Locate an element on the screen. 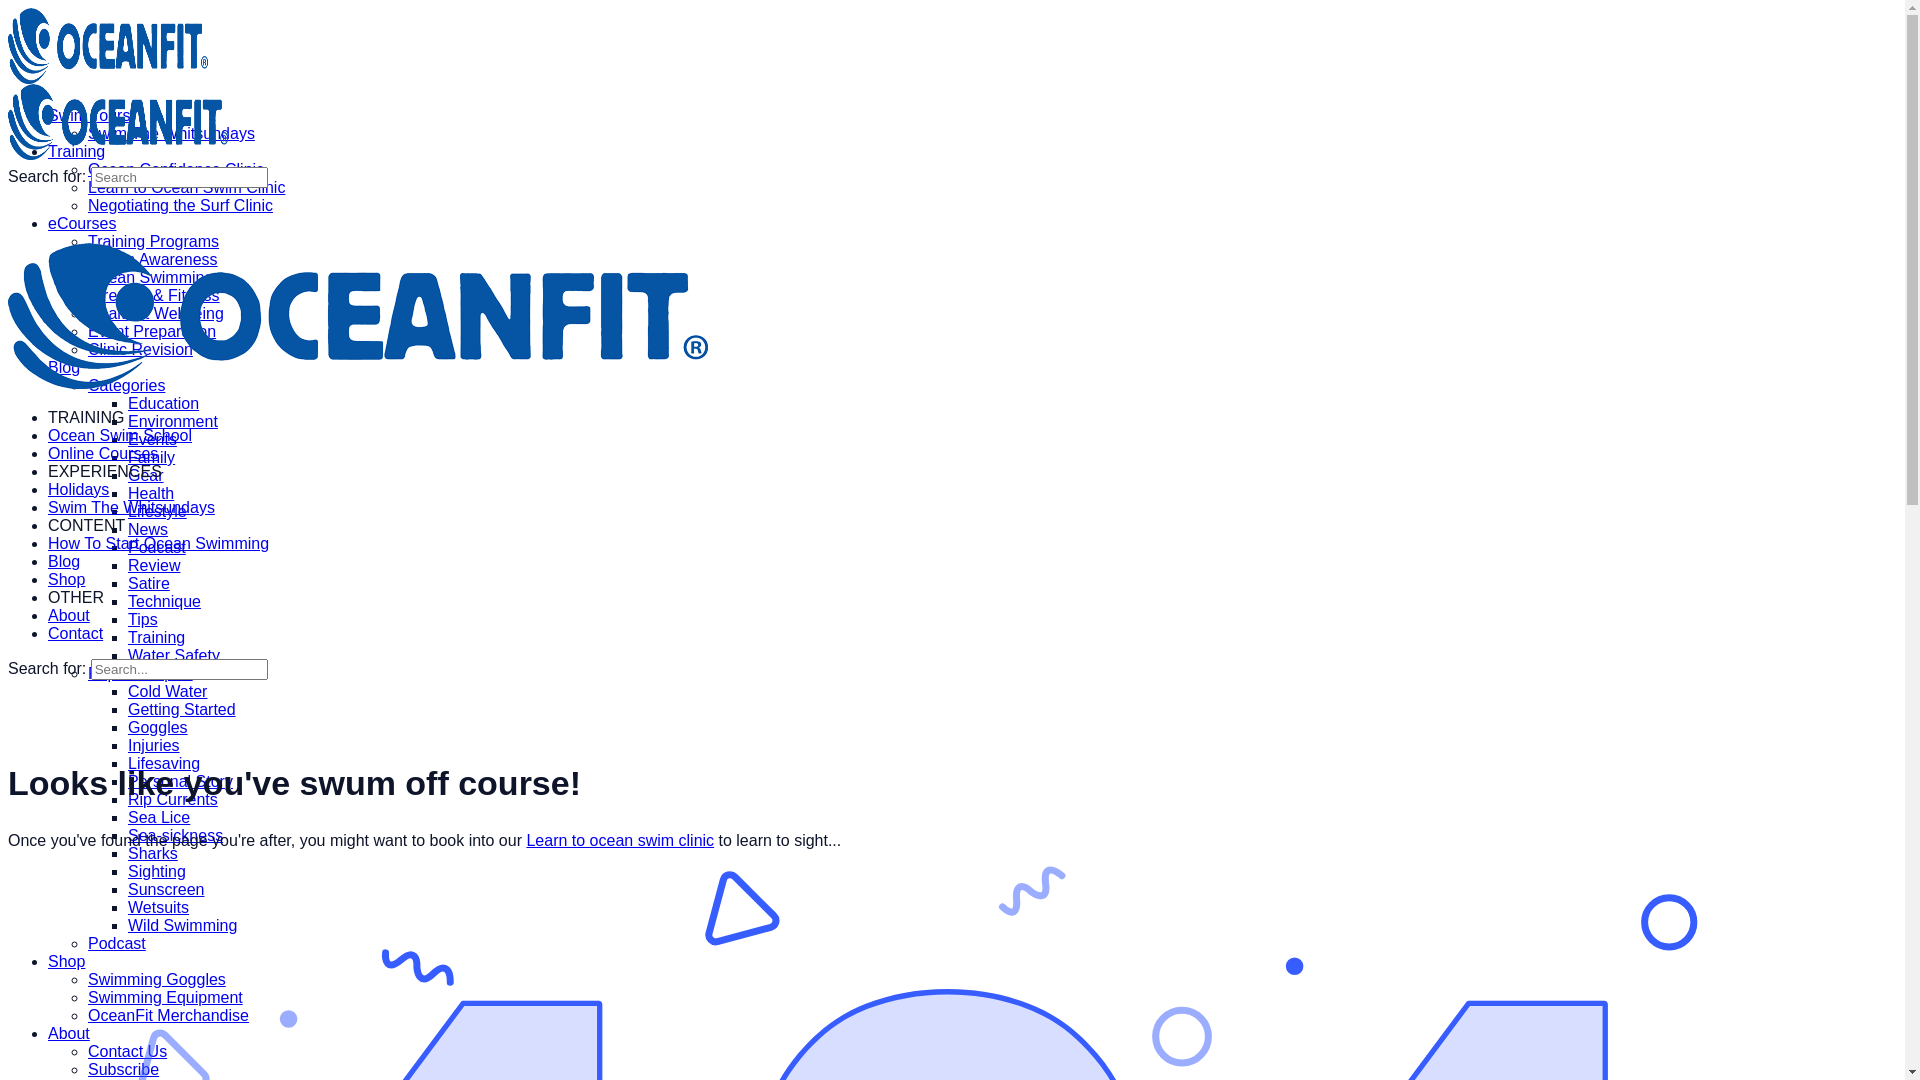 The image size is (1920, 1080). Swim The Whitsundays is located at coordinates (132, 508).